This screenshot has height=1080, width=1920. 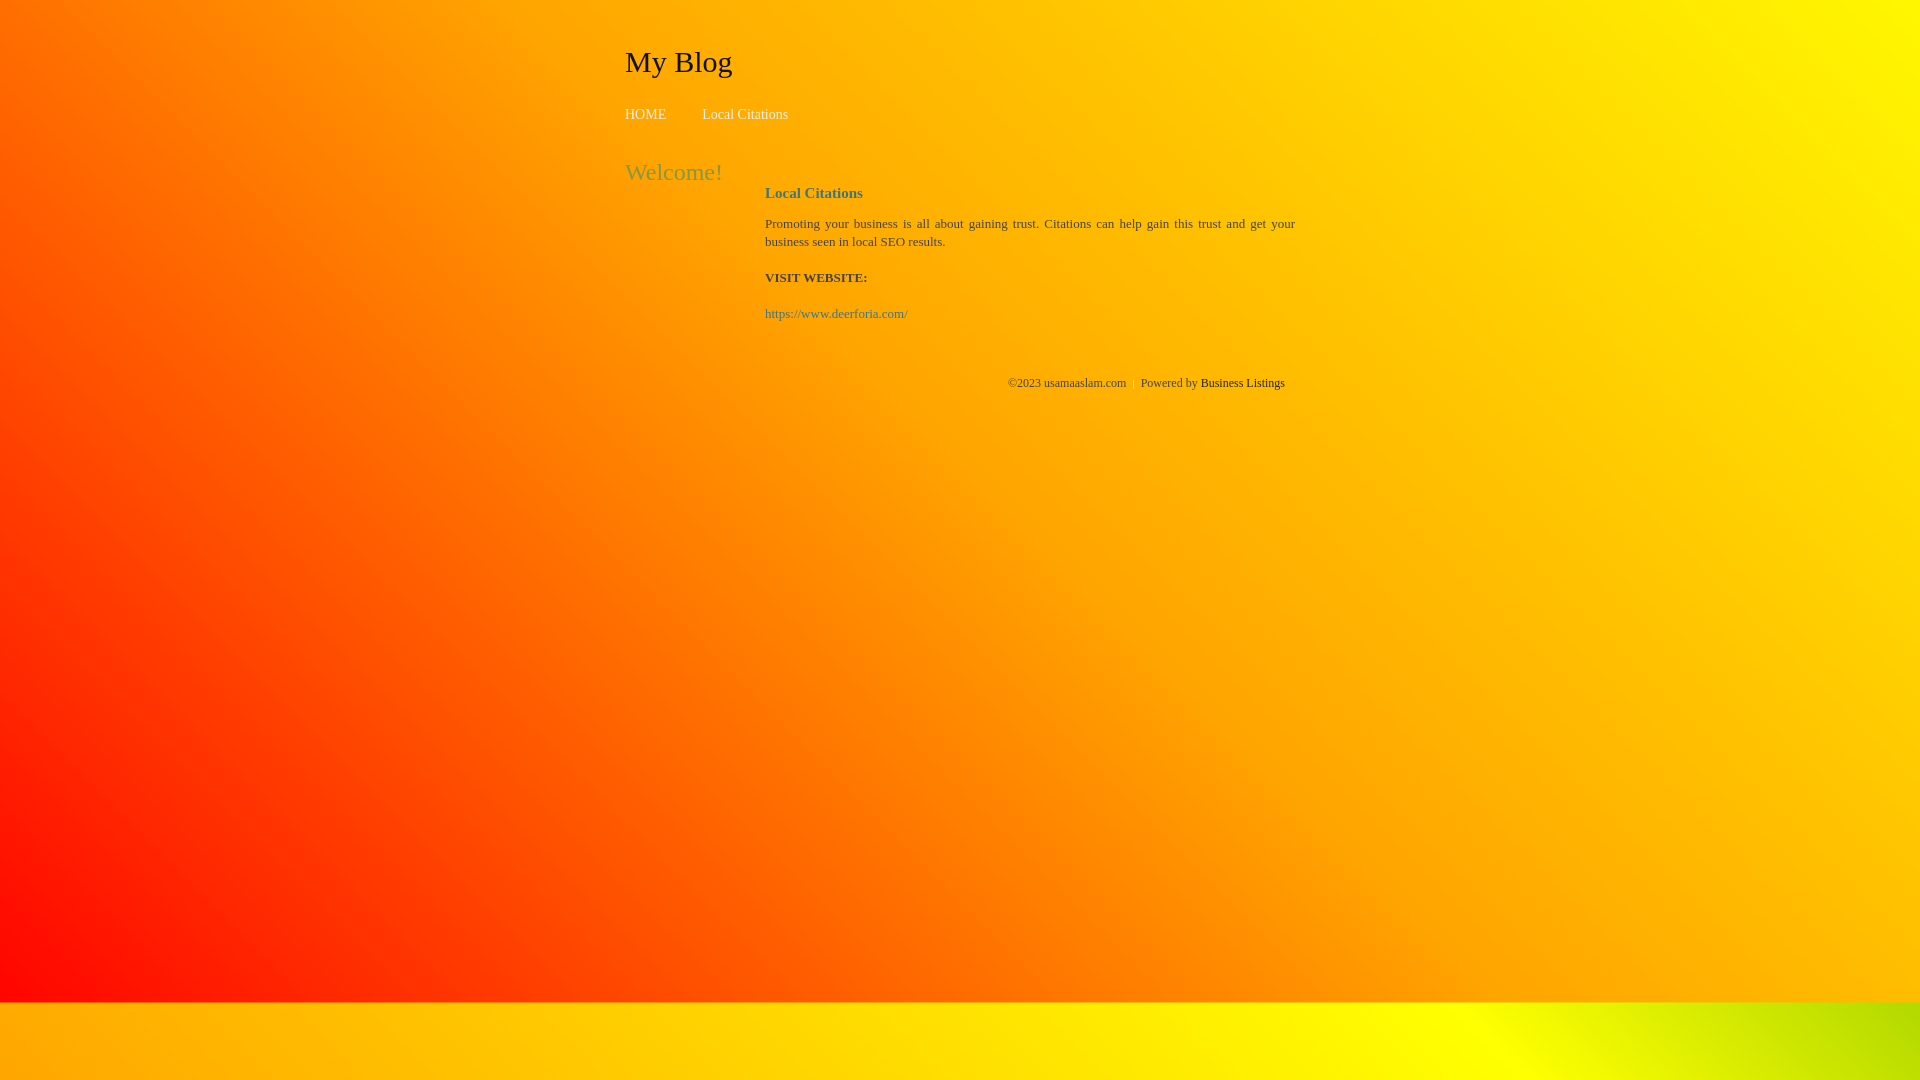 I want to click on Local Citations, so click(x=745, y=114).